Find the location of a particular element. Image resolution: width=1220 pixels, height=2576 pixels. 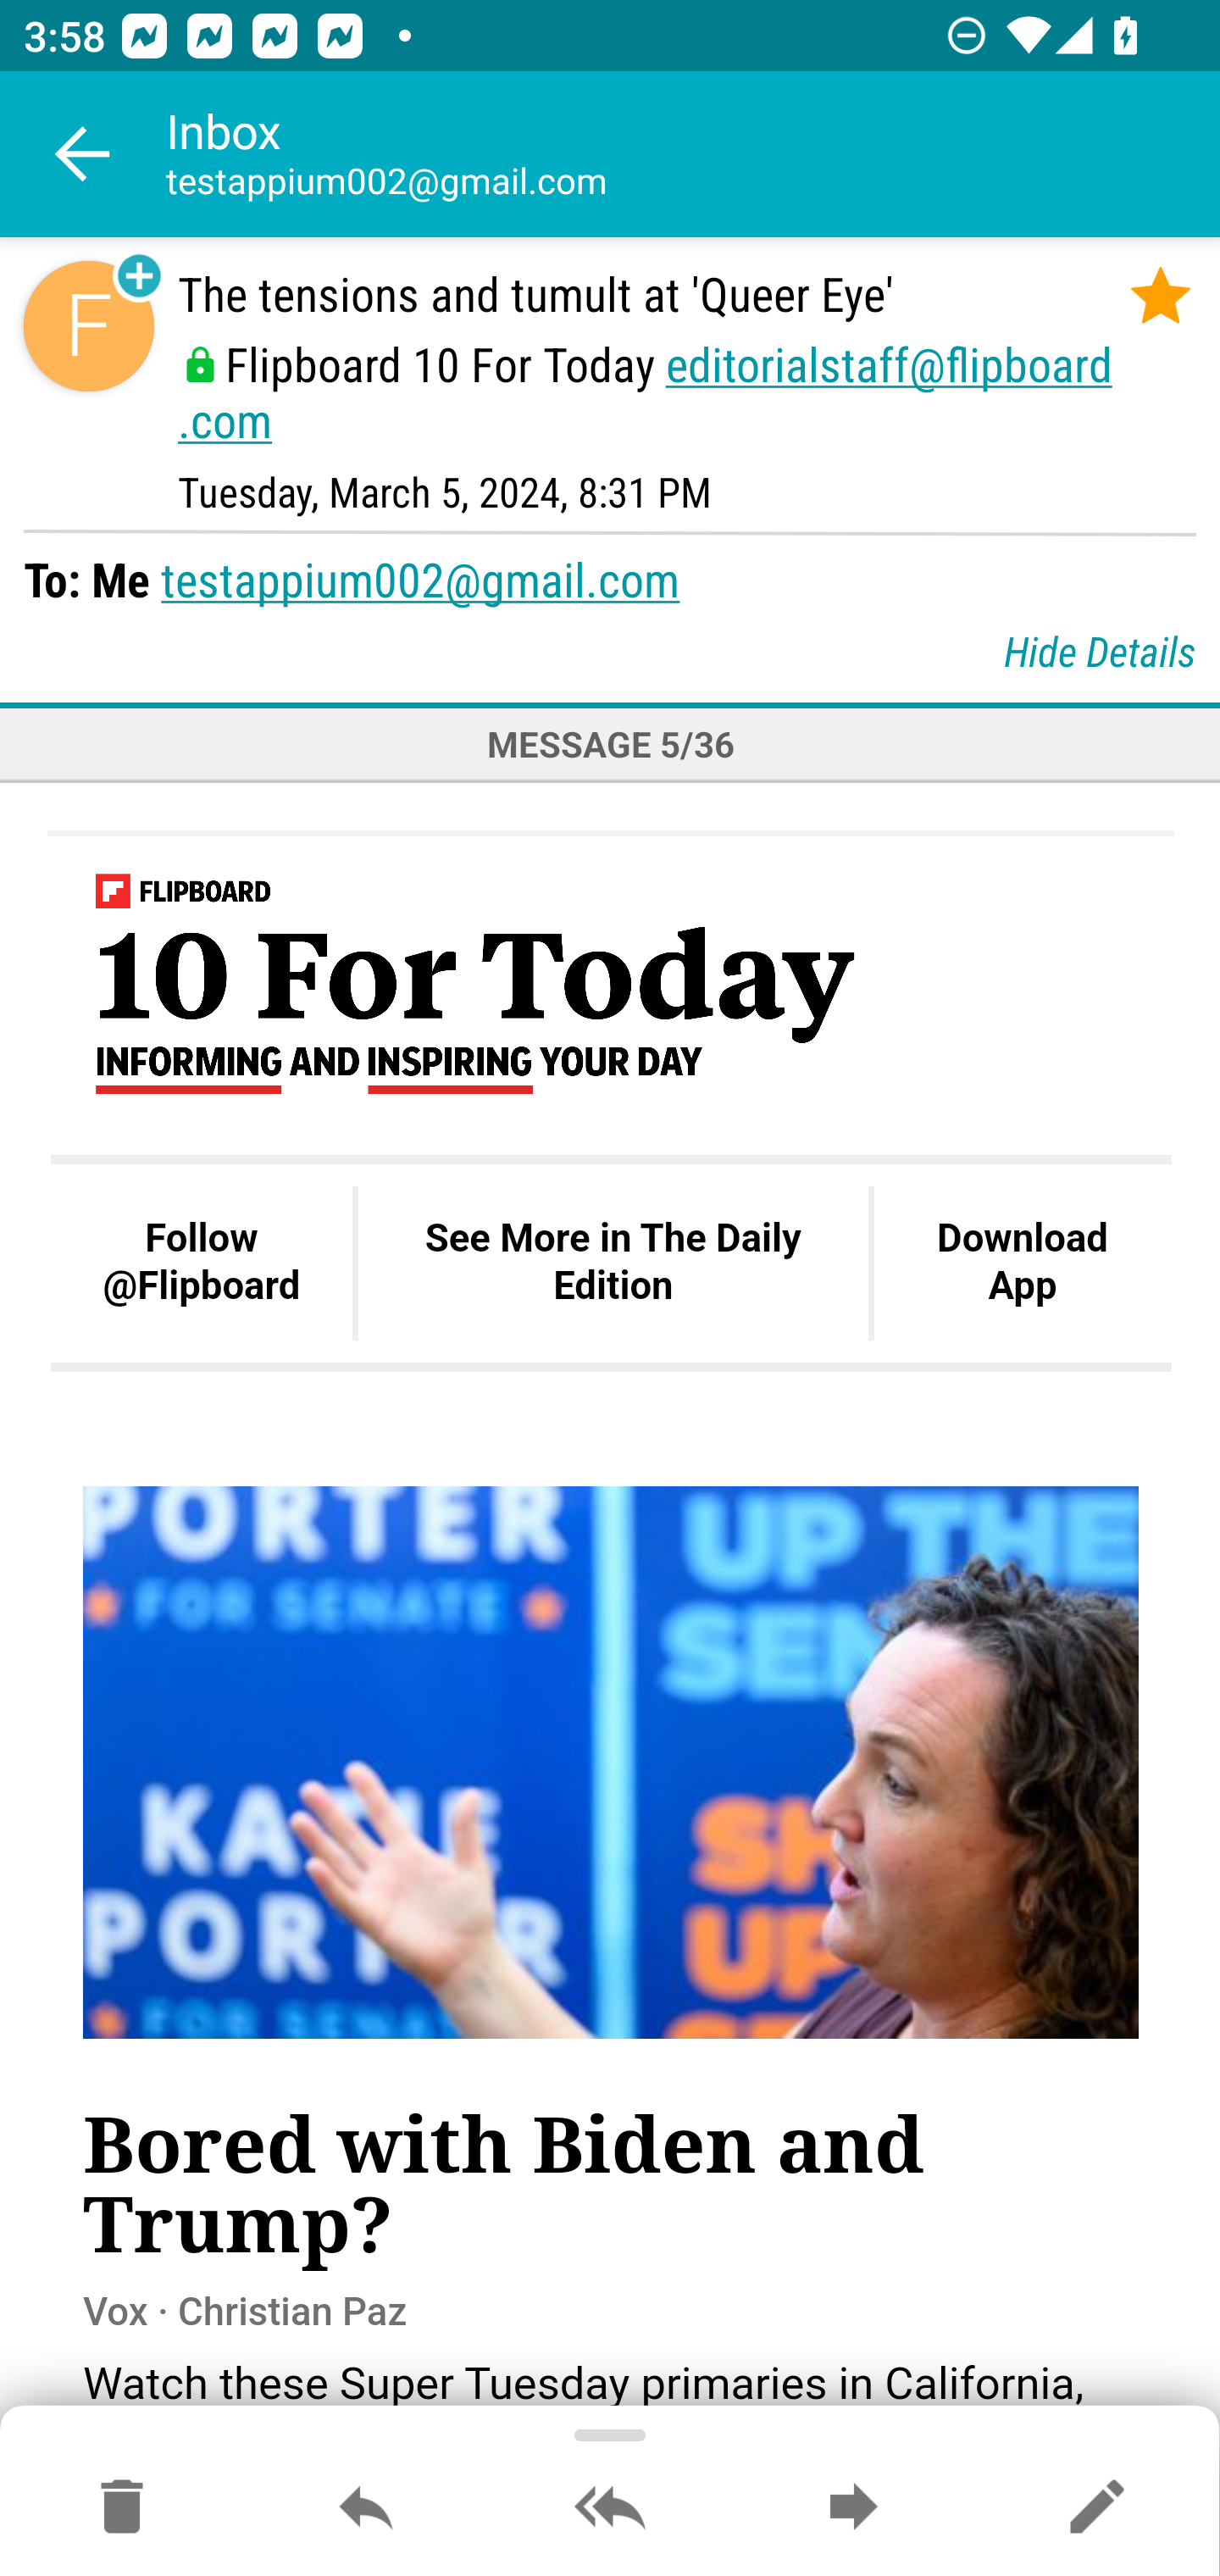

Move to Deleted is located at coordinates (122, 2508).